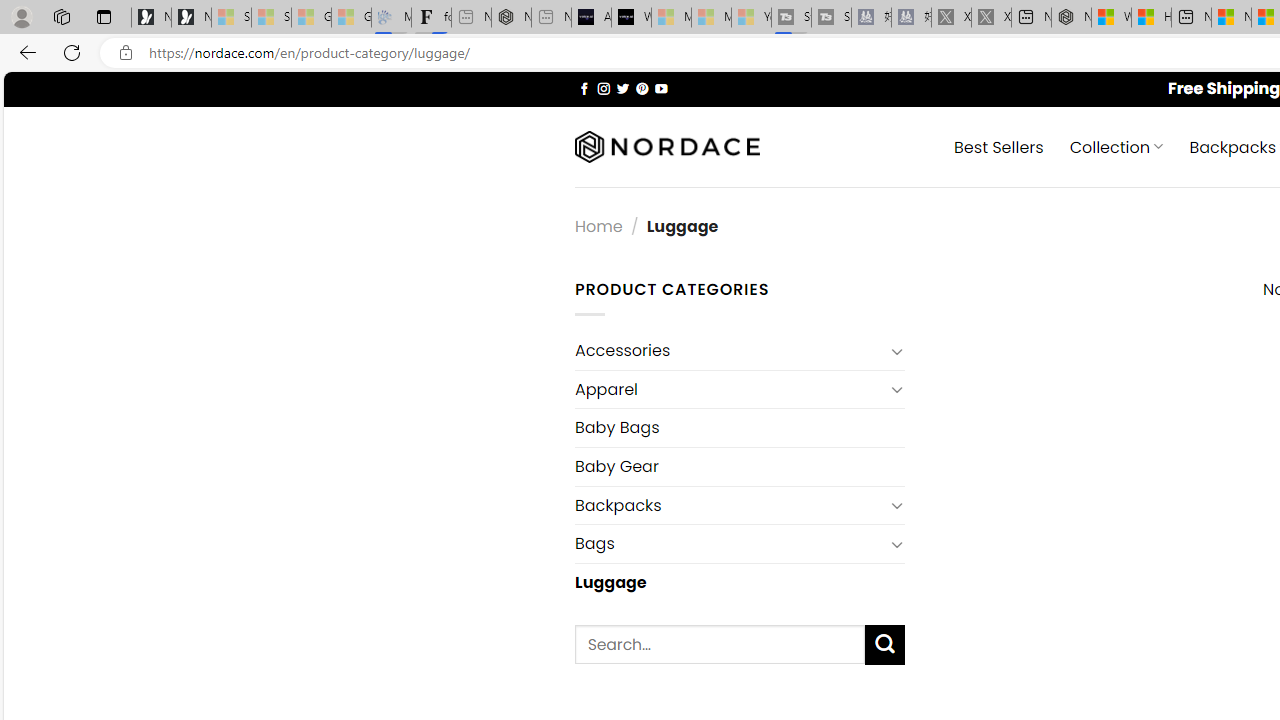  What do you see at coordinates (739, 428) in the screenshot?
I see `Baby Bags` at bounding box center [739, 428].